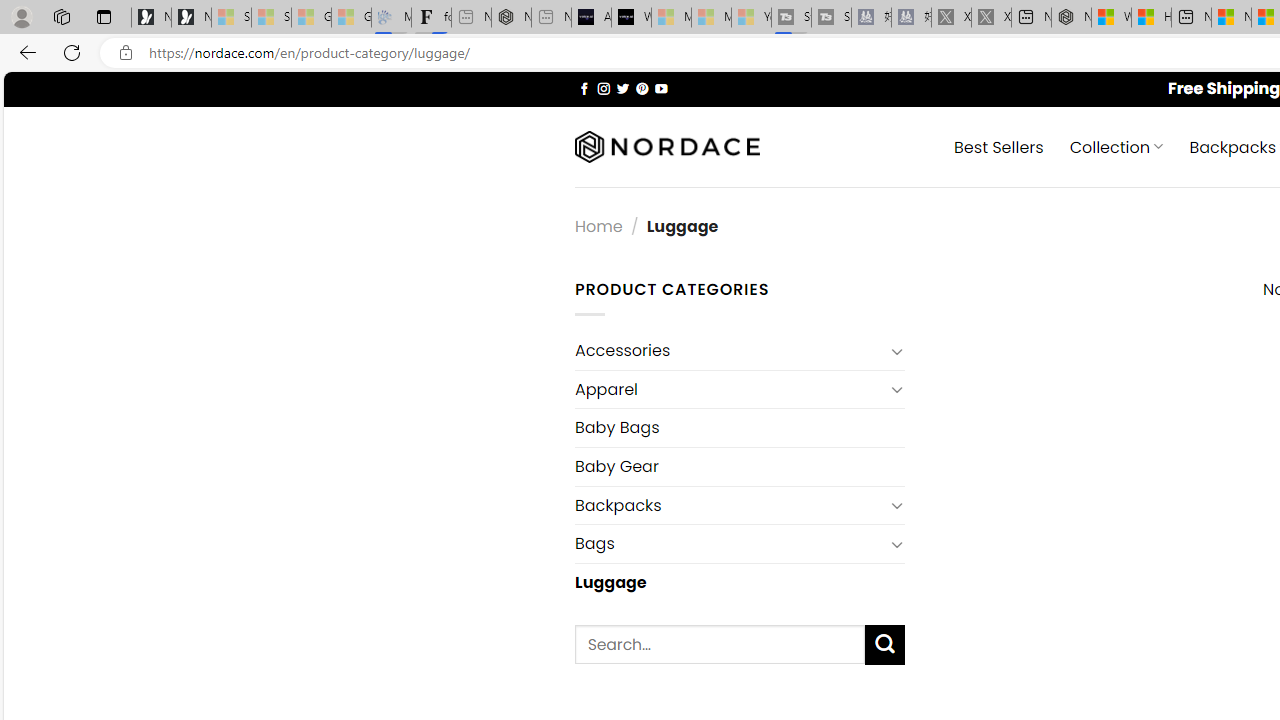  What do you see at coordinates (739, 428) in the screenshot?
I see `Baby Bags` at bounding box center [739, 428].